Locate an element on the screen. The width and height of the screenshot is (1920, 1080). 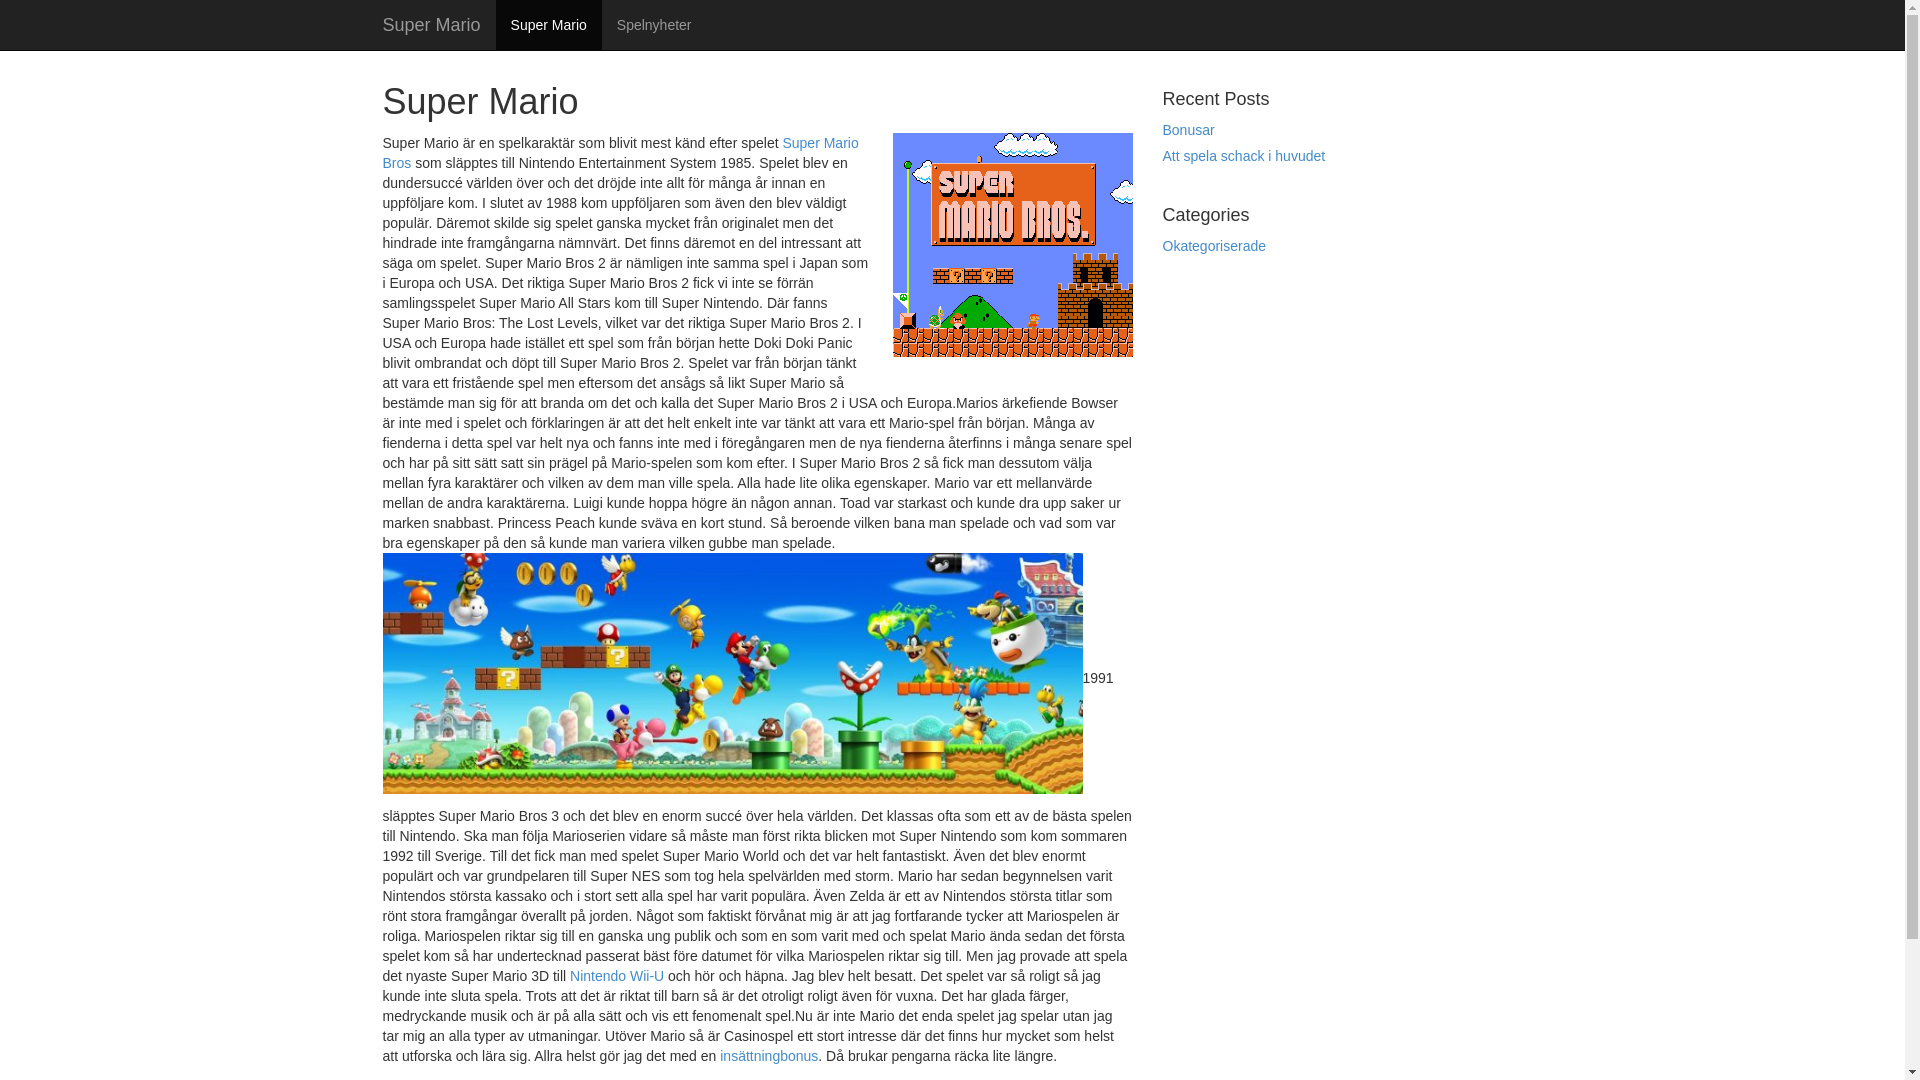
Okategoriserade is located at coordinates (1214, 246).